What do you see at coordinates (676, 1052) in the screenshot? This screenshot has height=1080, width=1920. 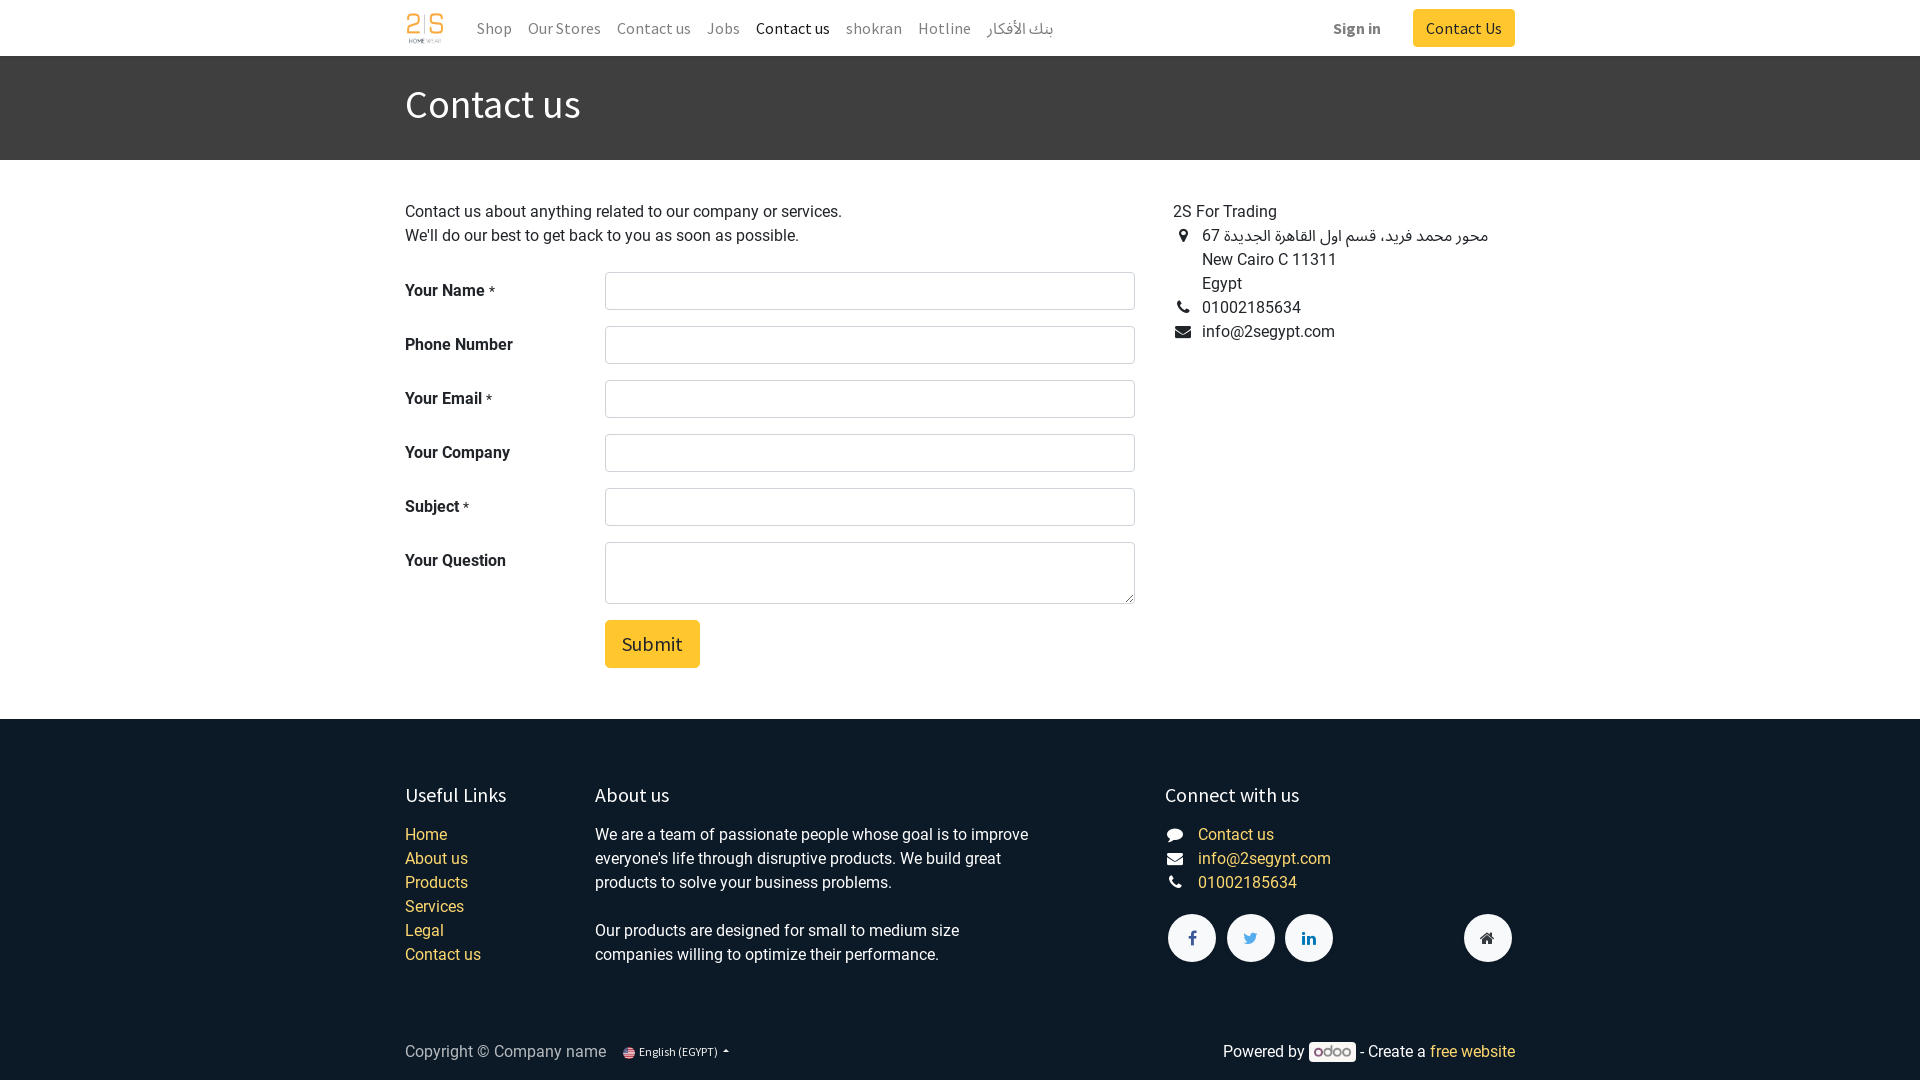 I see `English (EGYPT)` at bounding box center [676, 1052].